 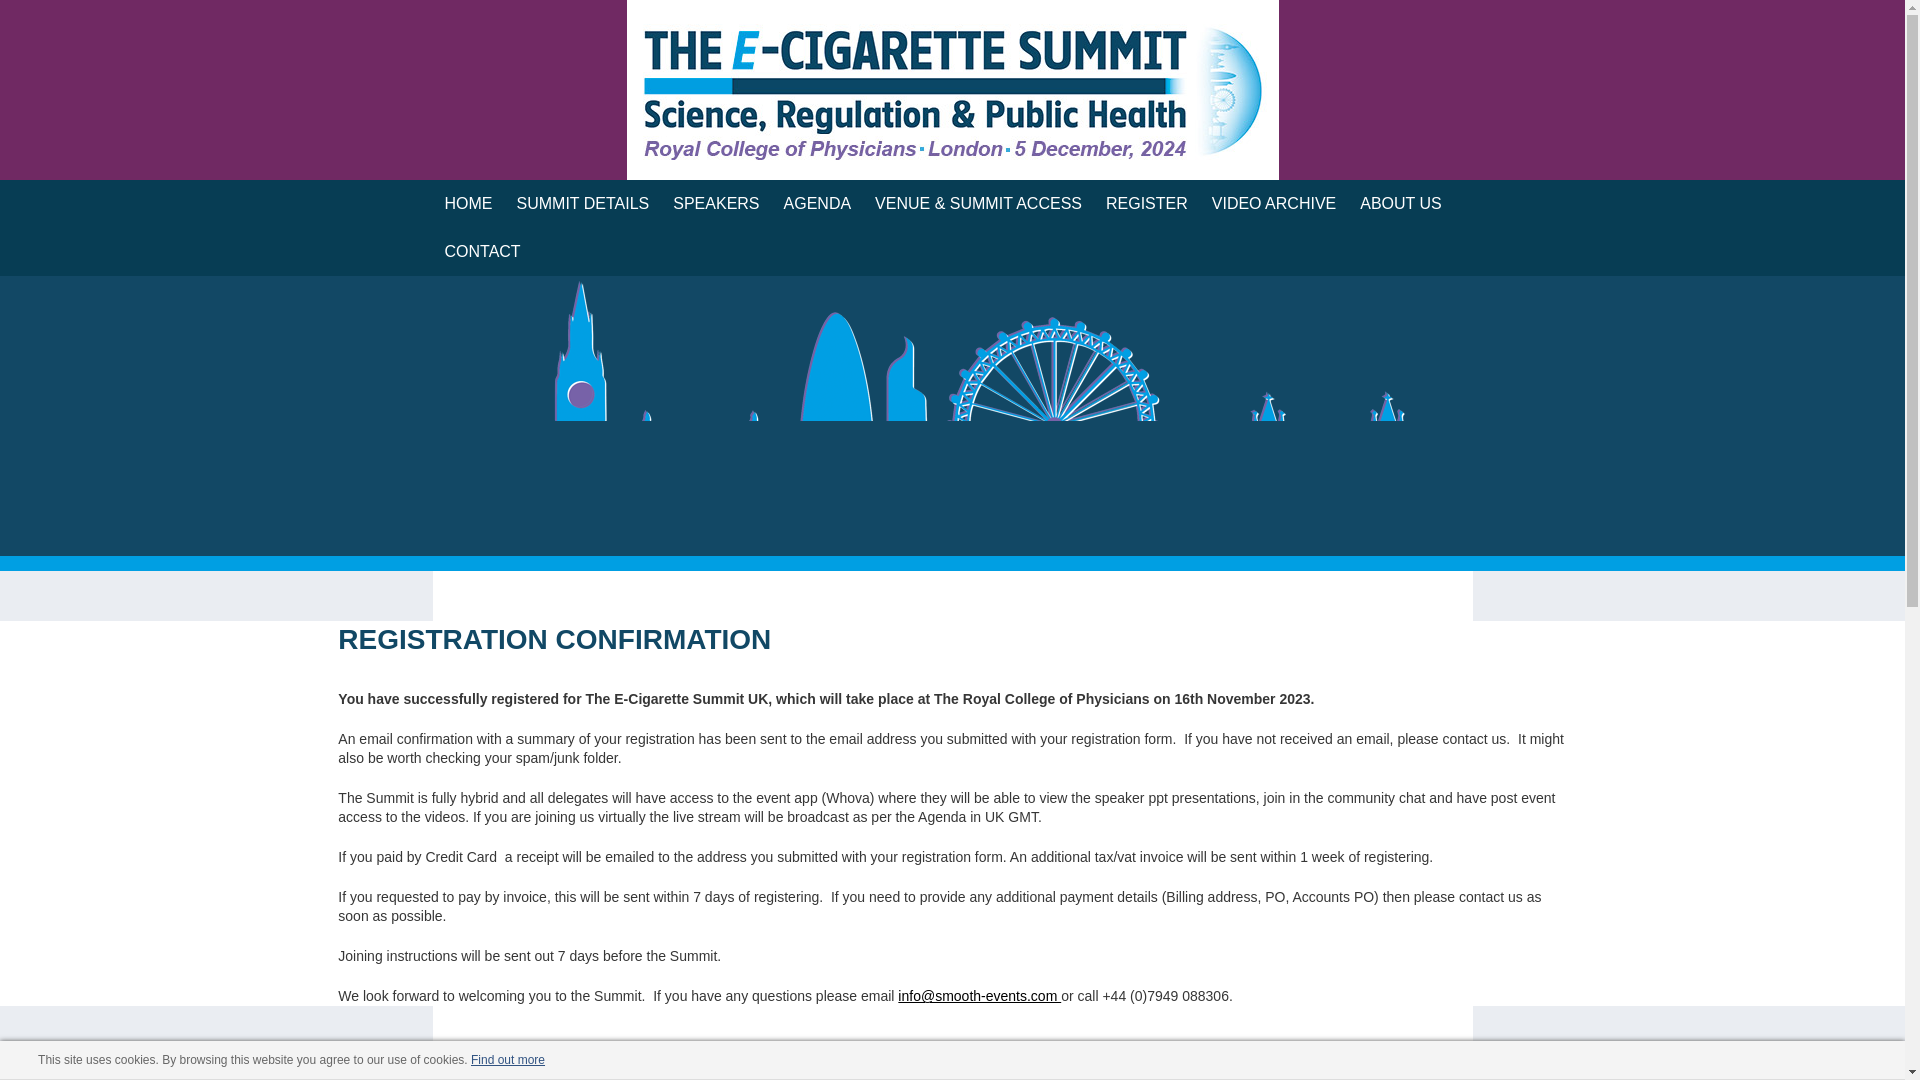 What do you see at coordinates (1274, 204) in the screenshot?
I see `VIDEO ARCHIVE` at bounding box center [1274, 204].